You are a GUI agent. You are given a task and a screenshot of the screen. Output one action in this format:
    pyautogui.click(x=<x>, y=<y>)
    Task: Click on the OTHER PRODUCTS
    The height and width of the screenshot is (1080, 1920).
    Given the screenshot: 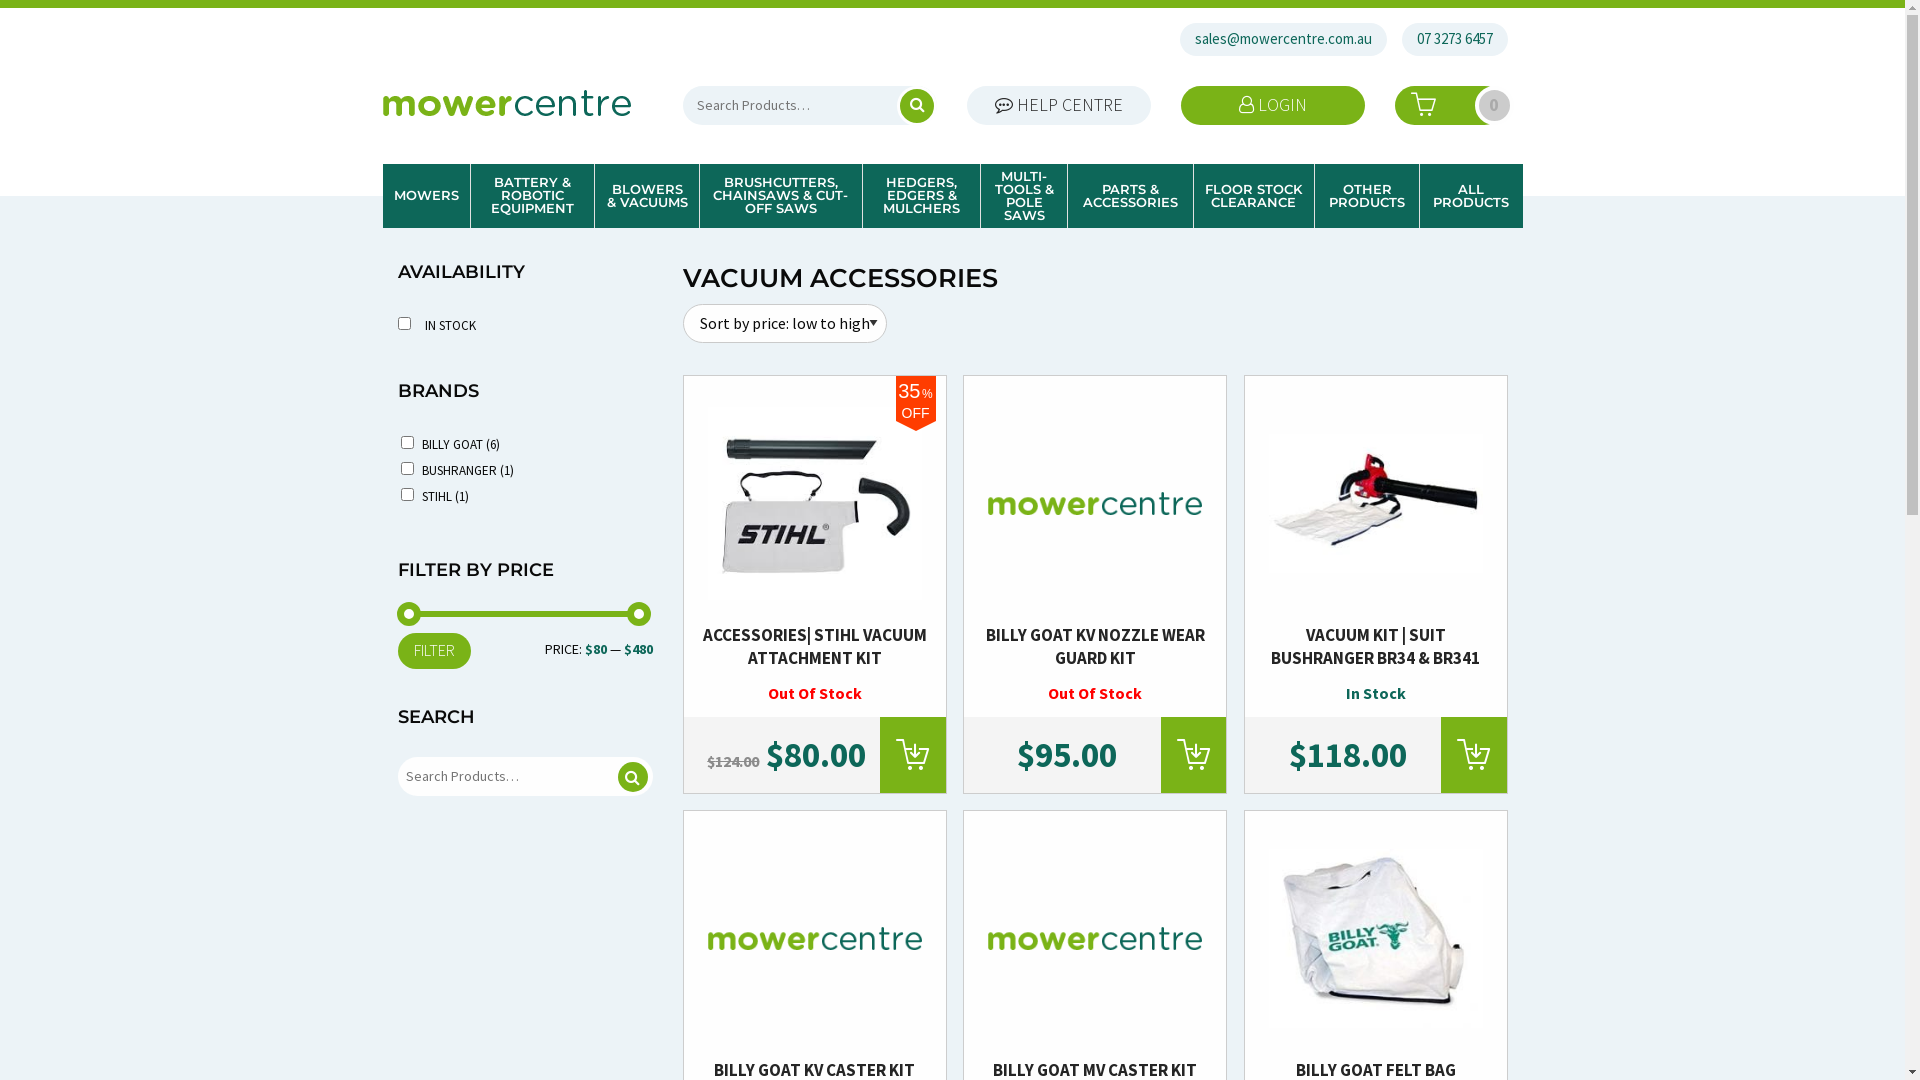 What is the action you would take?
    pyautogui.click(x=1368, y=196)
    